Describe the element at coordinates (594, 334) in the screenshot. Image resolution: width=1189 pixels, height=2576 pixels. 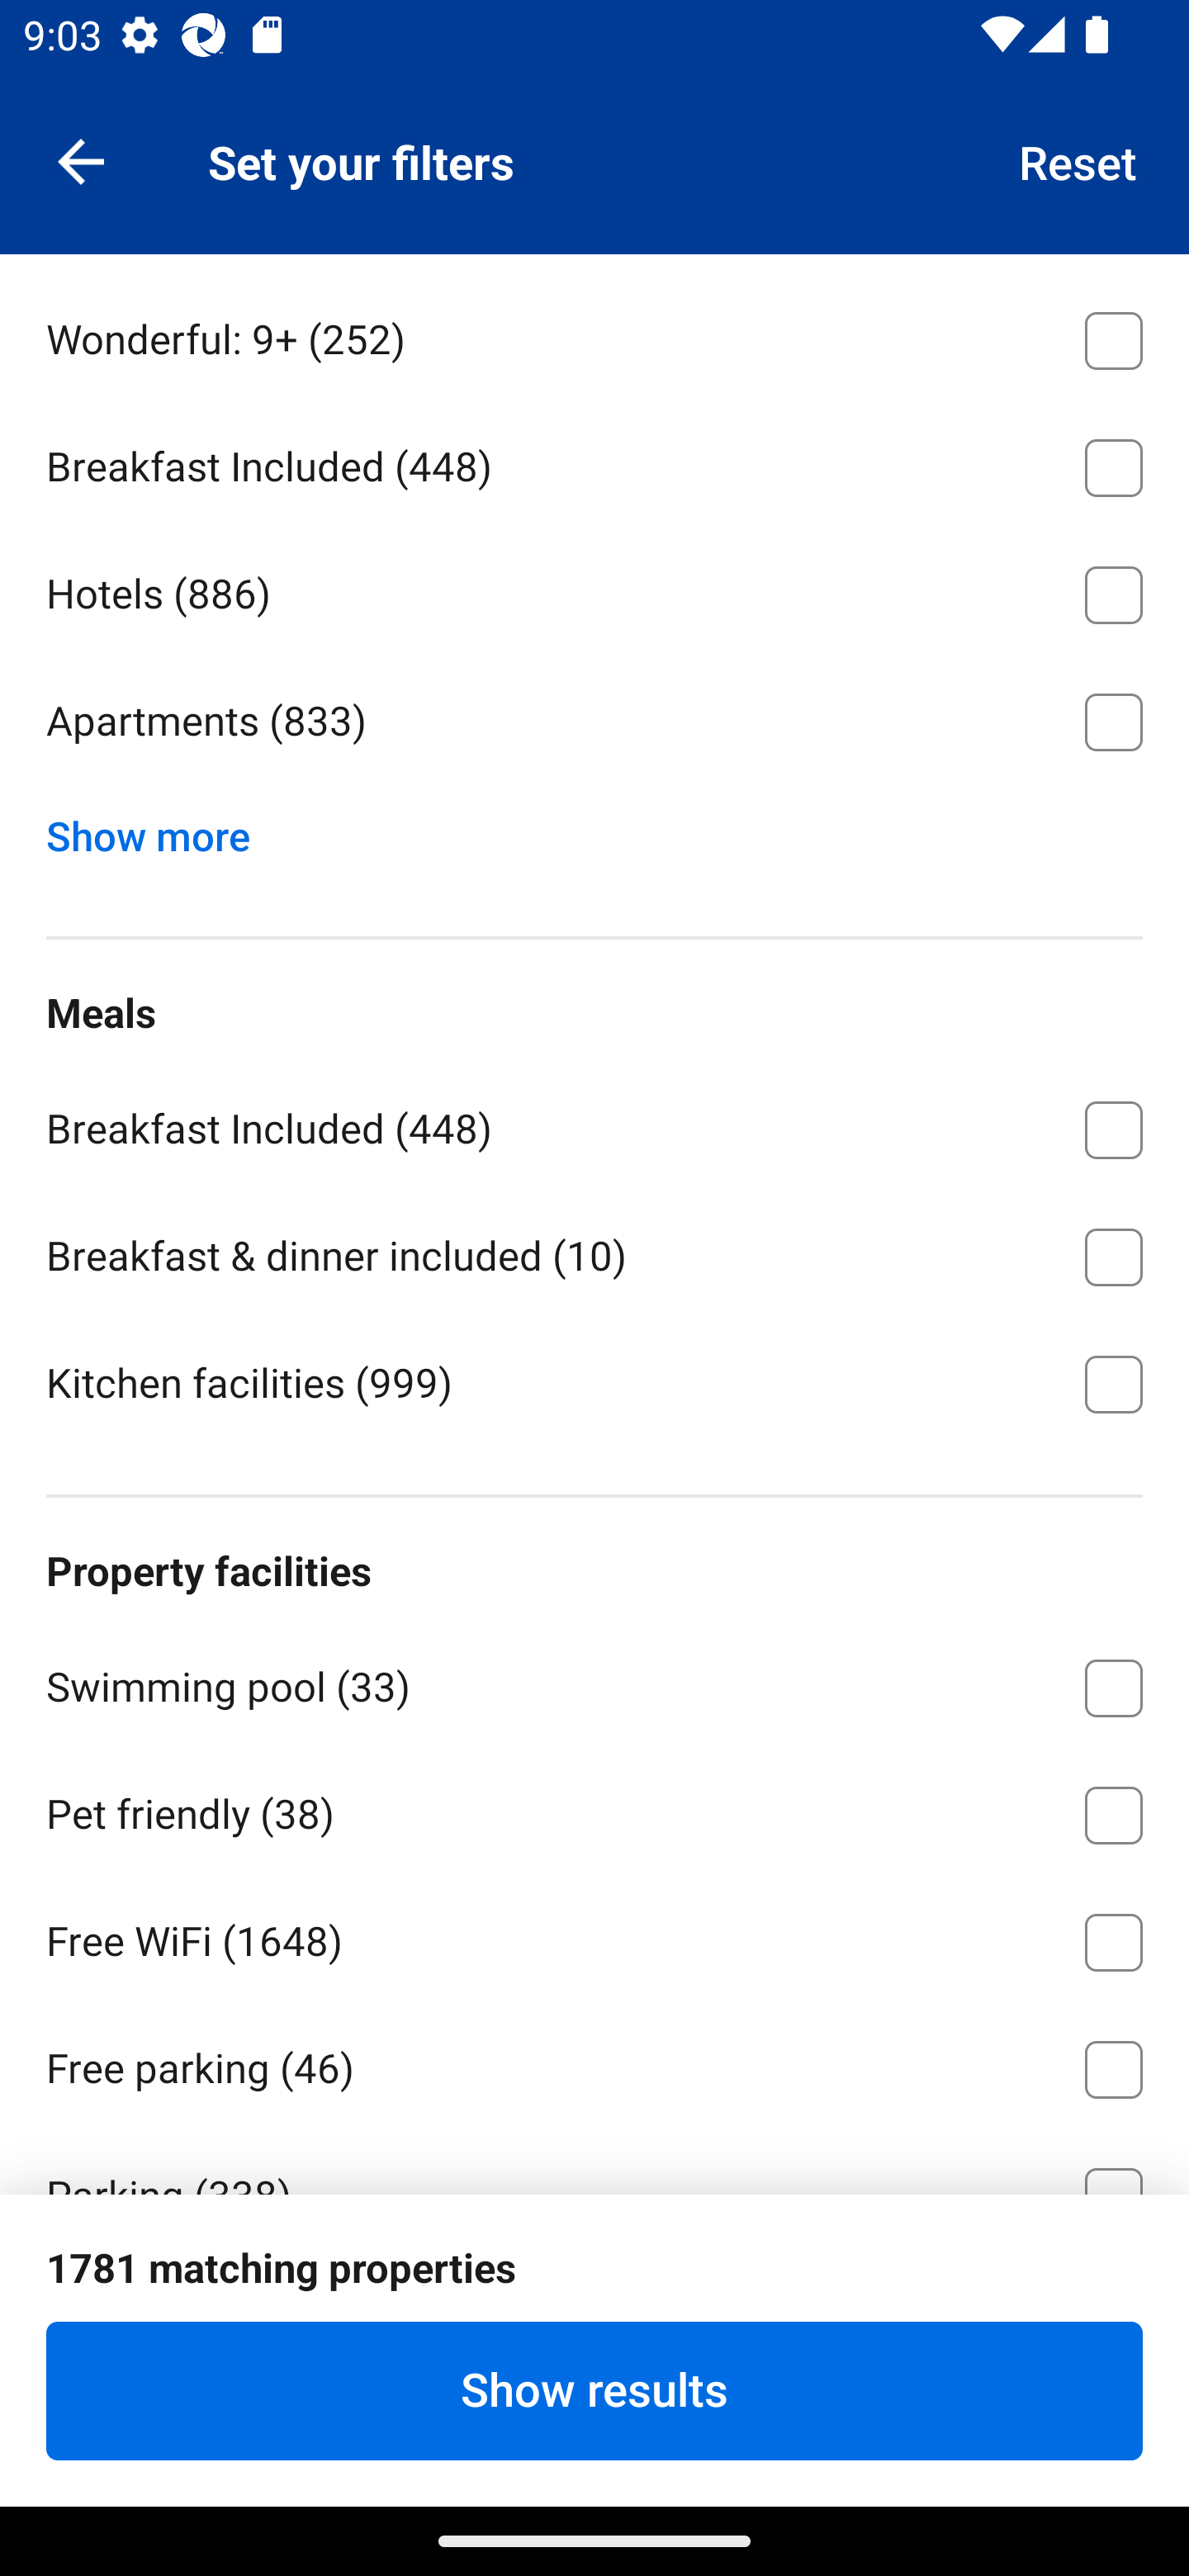
I see `Wonderful: 9+ ⁦(252)` at that location.